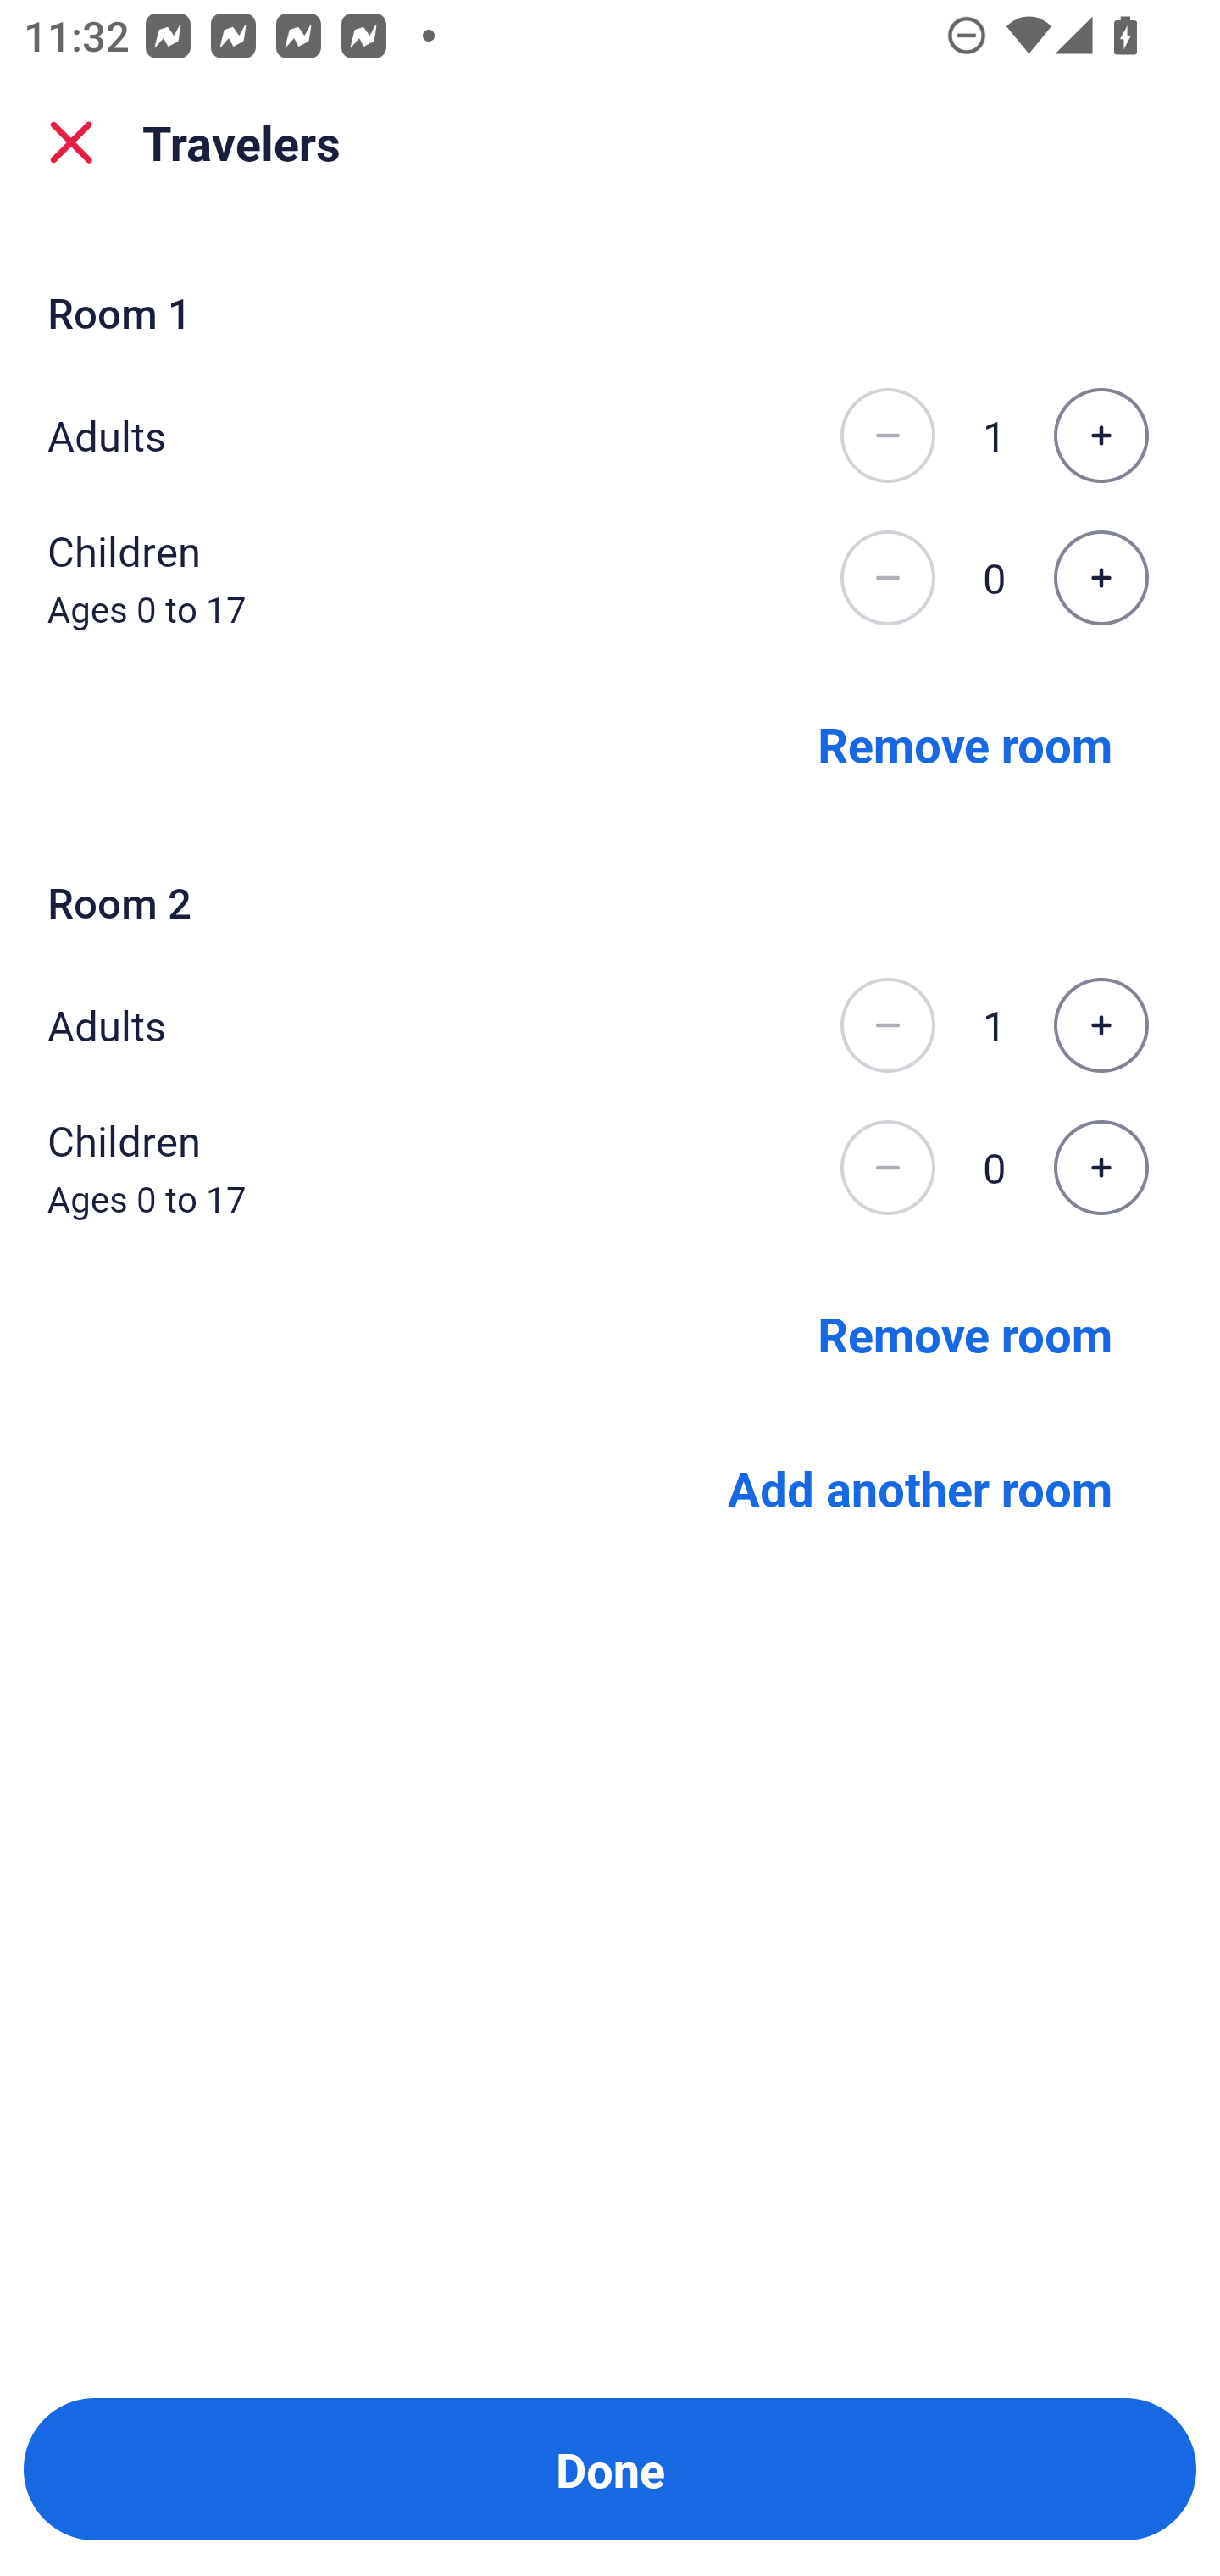 The height and width of the screenshot is (2576, 1220). Describe the element at coordinates (887, 578) in the screenshot. I see `Decrease the number of children` at that location.